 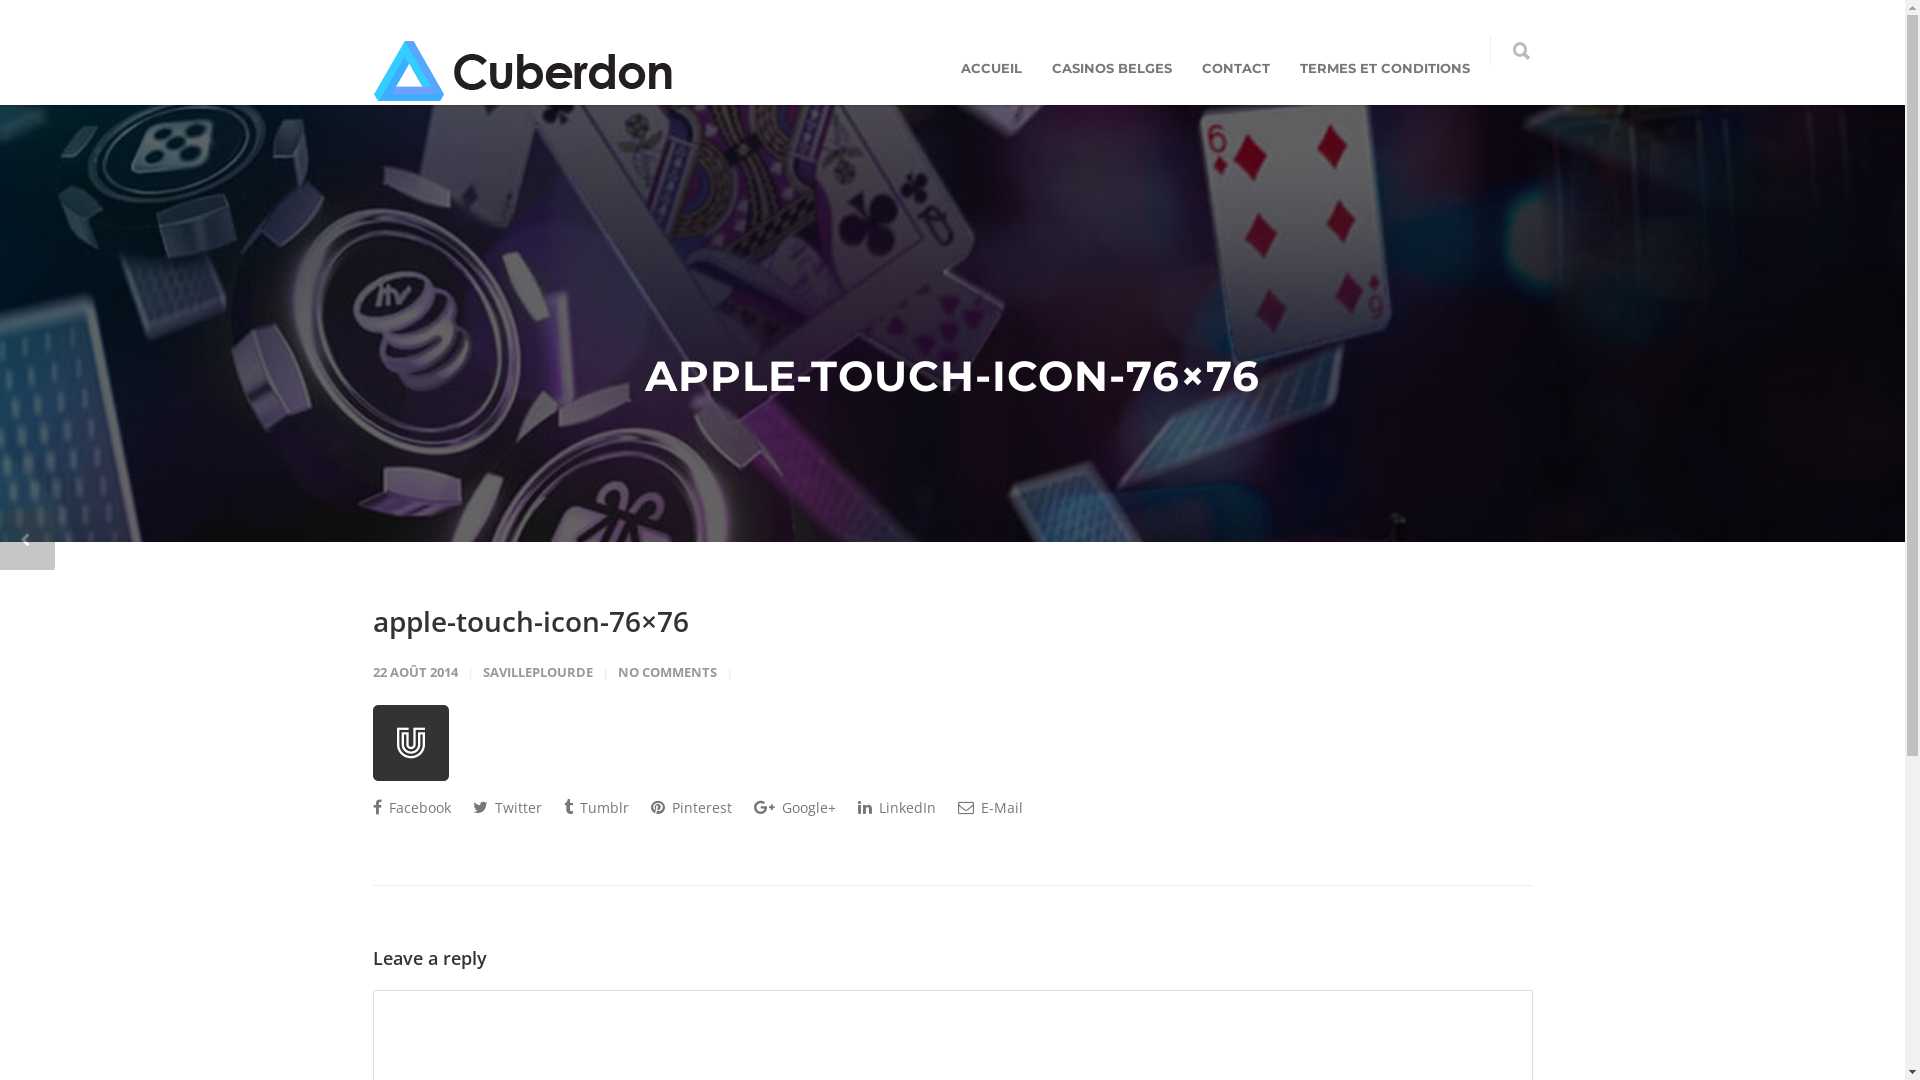 What do you see at coordinates (1384, 68) in the screenshot?
I see `TERMES ET CONDITIONS` at bounding box center [1384, 68].